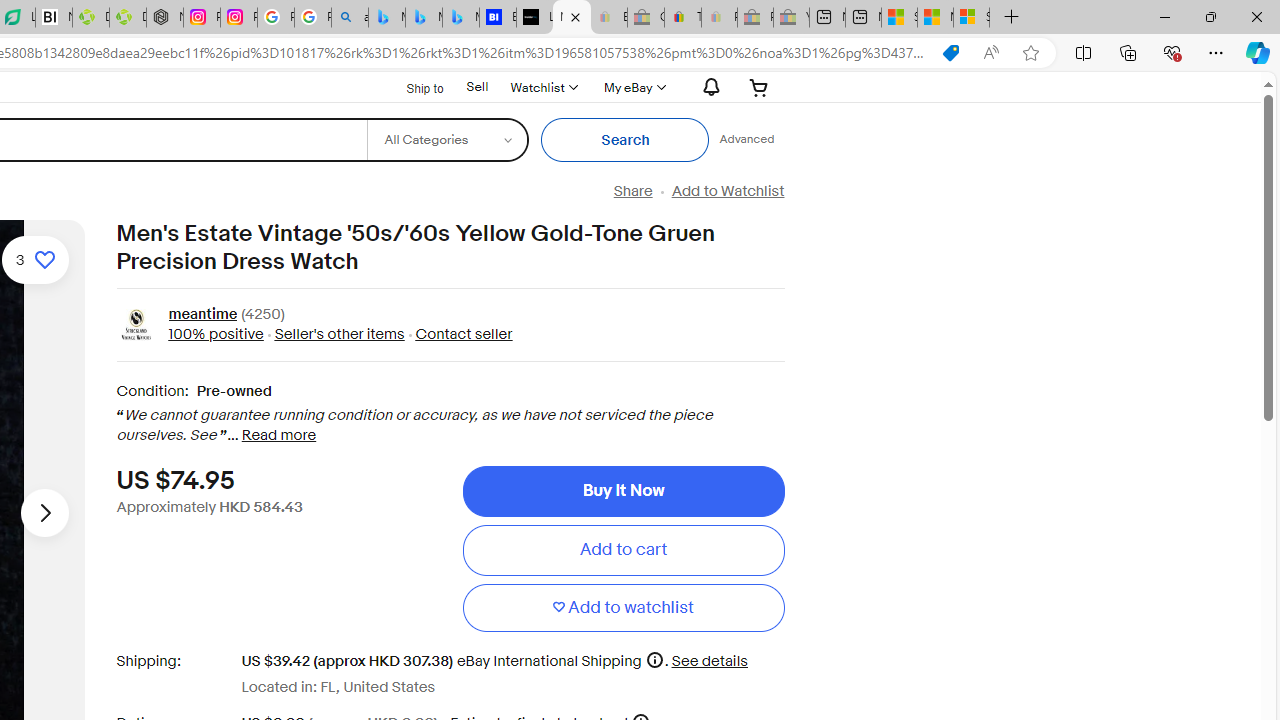  I want to click on 100% positive, so click(215, 334).